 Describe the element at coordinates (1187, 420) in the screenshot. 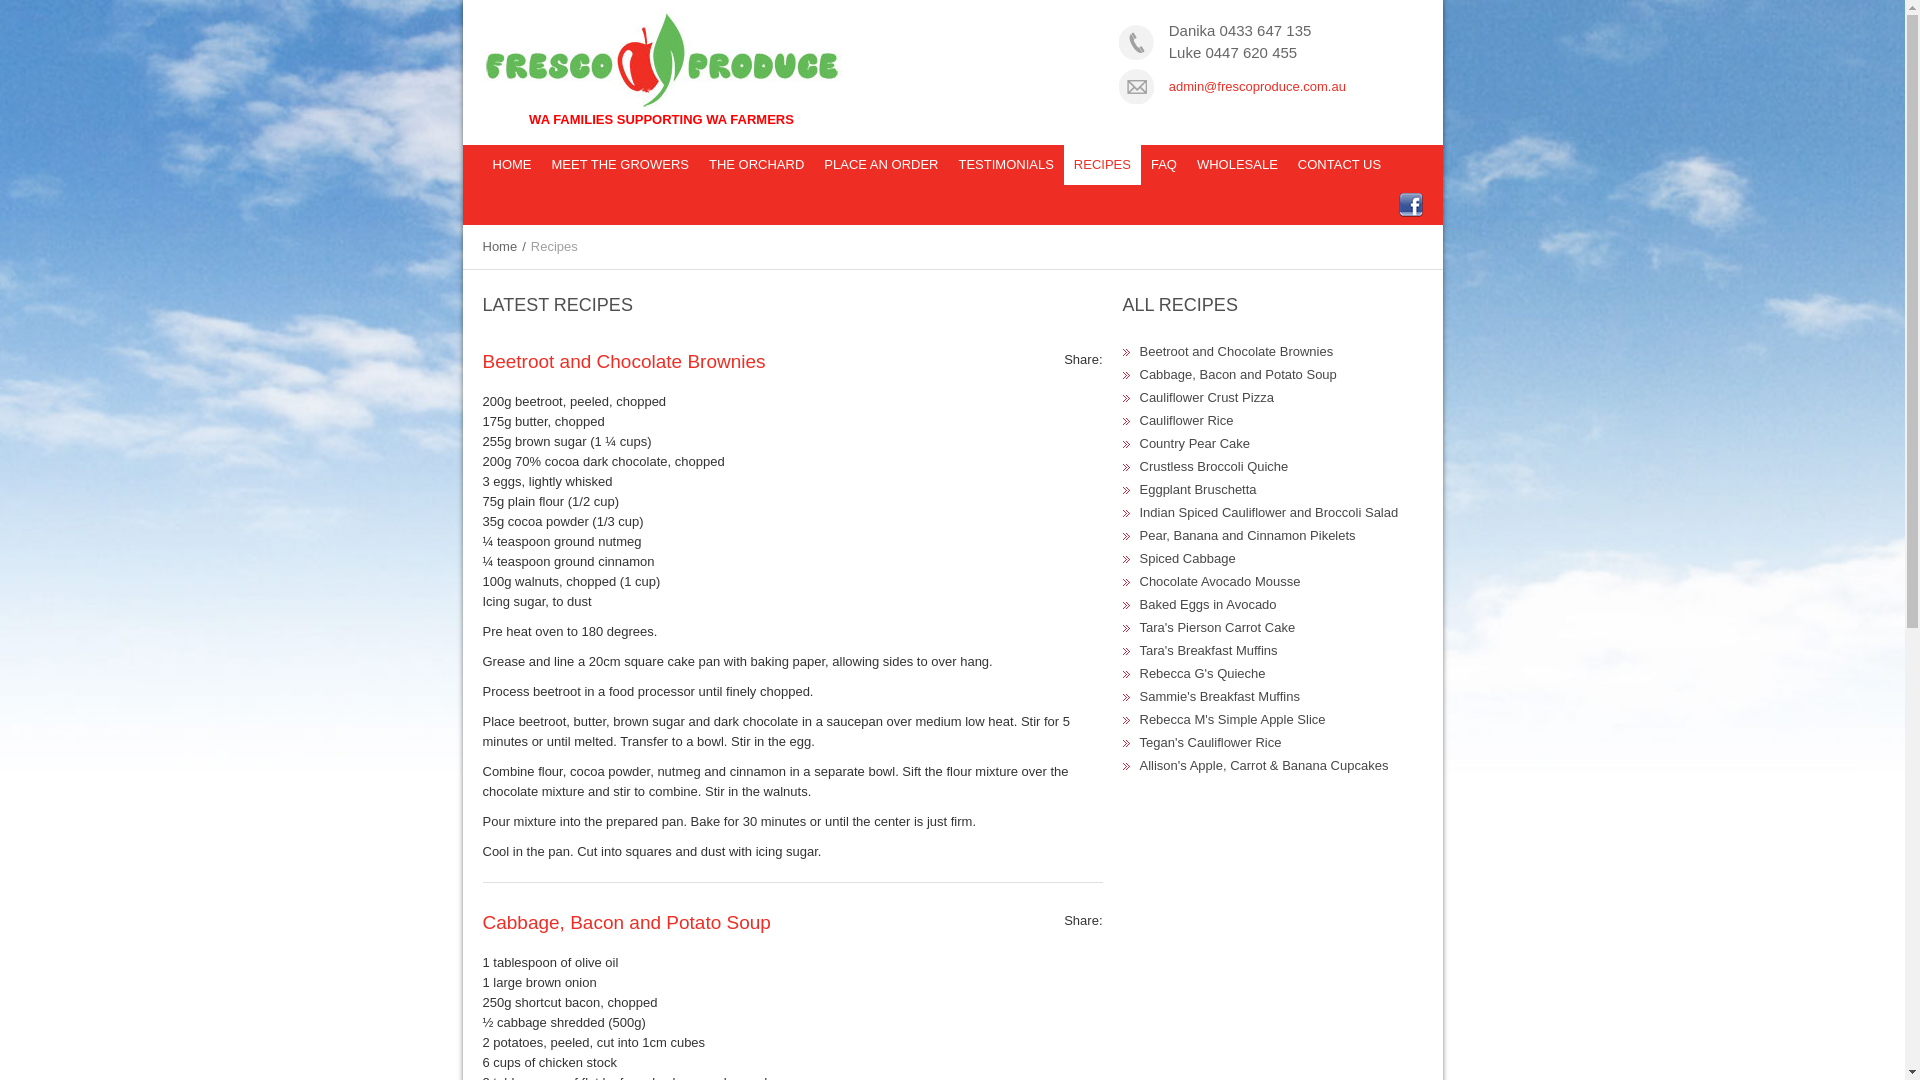

I see `Cauliflower Rice` at that location.